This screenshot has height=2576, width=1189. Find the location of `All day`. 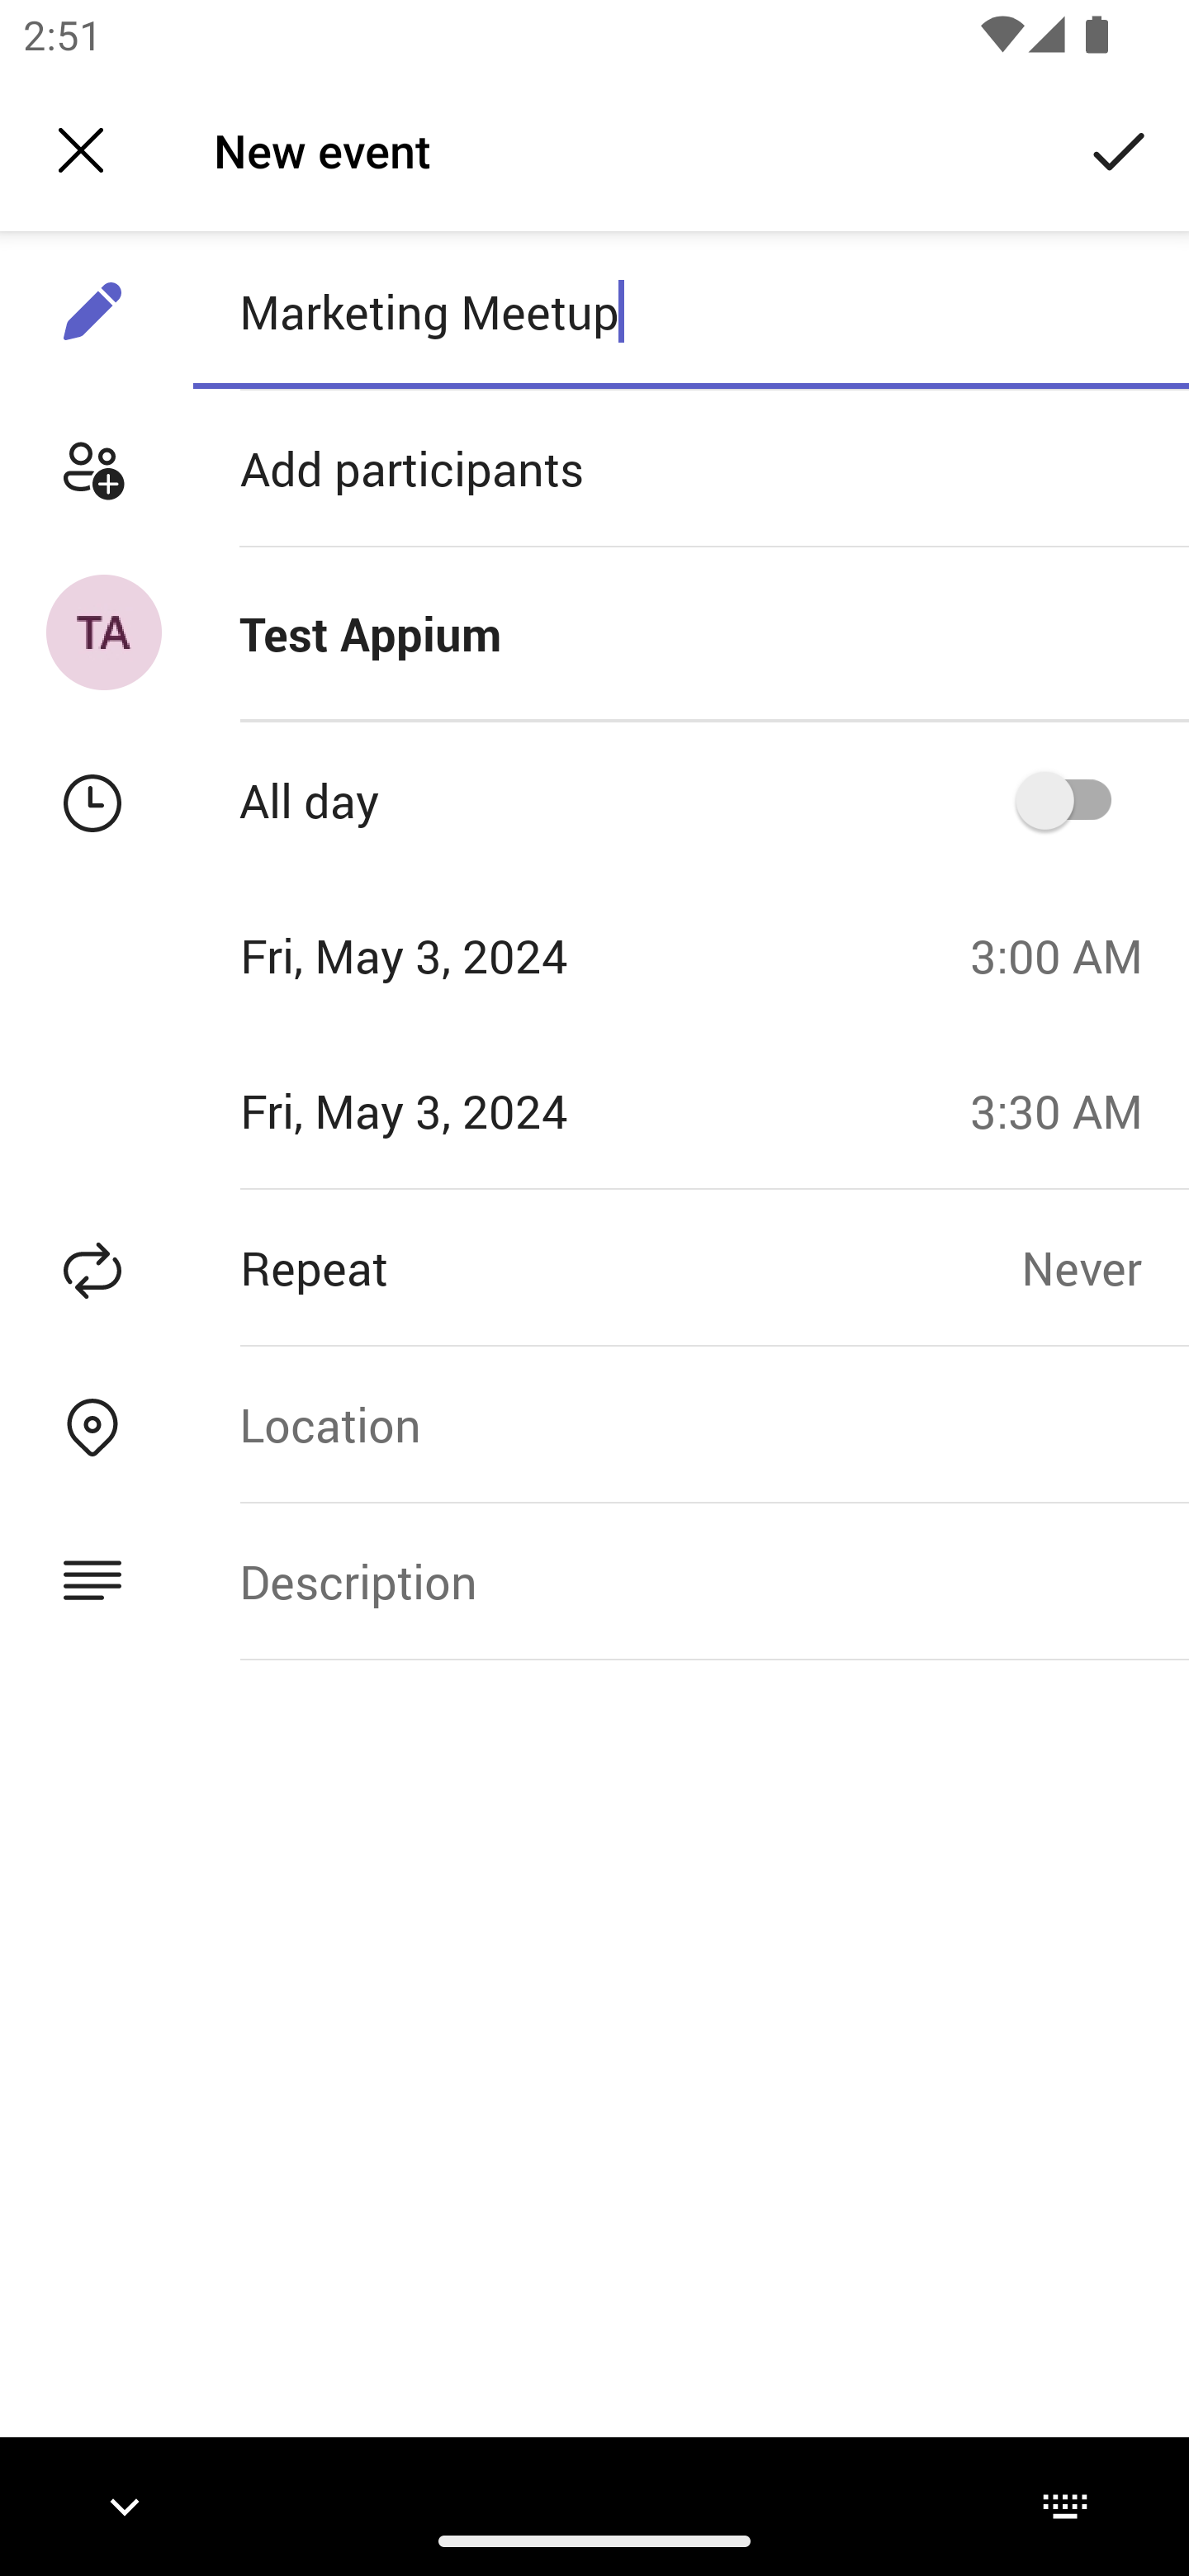

All day is located at coordinates (1074, 799).